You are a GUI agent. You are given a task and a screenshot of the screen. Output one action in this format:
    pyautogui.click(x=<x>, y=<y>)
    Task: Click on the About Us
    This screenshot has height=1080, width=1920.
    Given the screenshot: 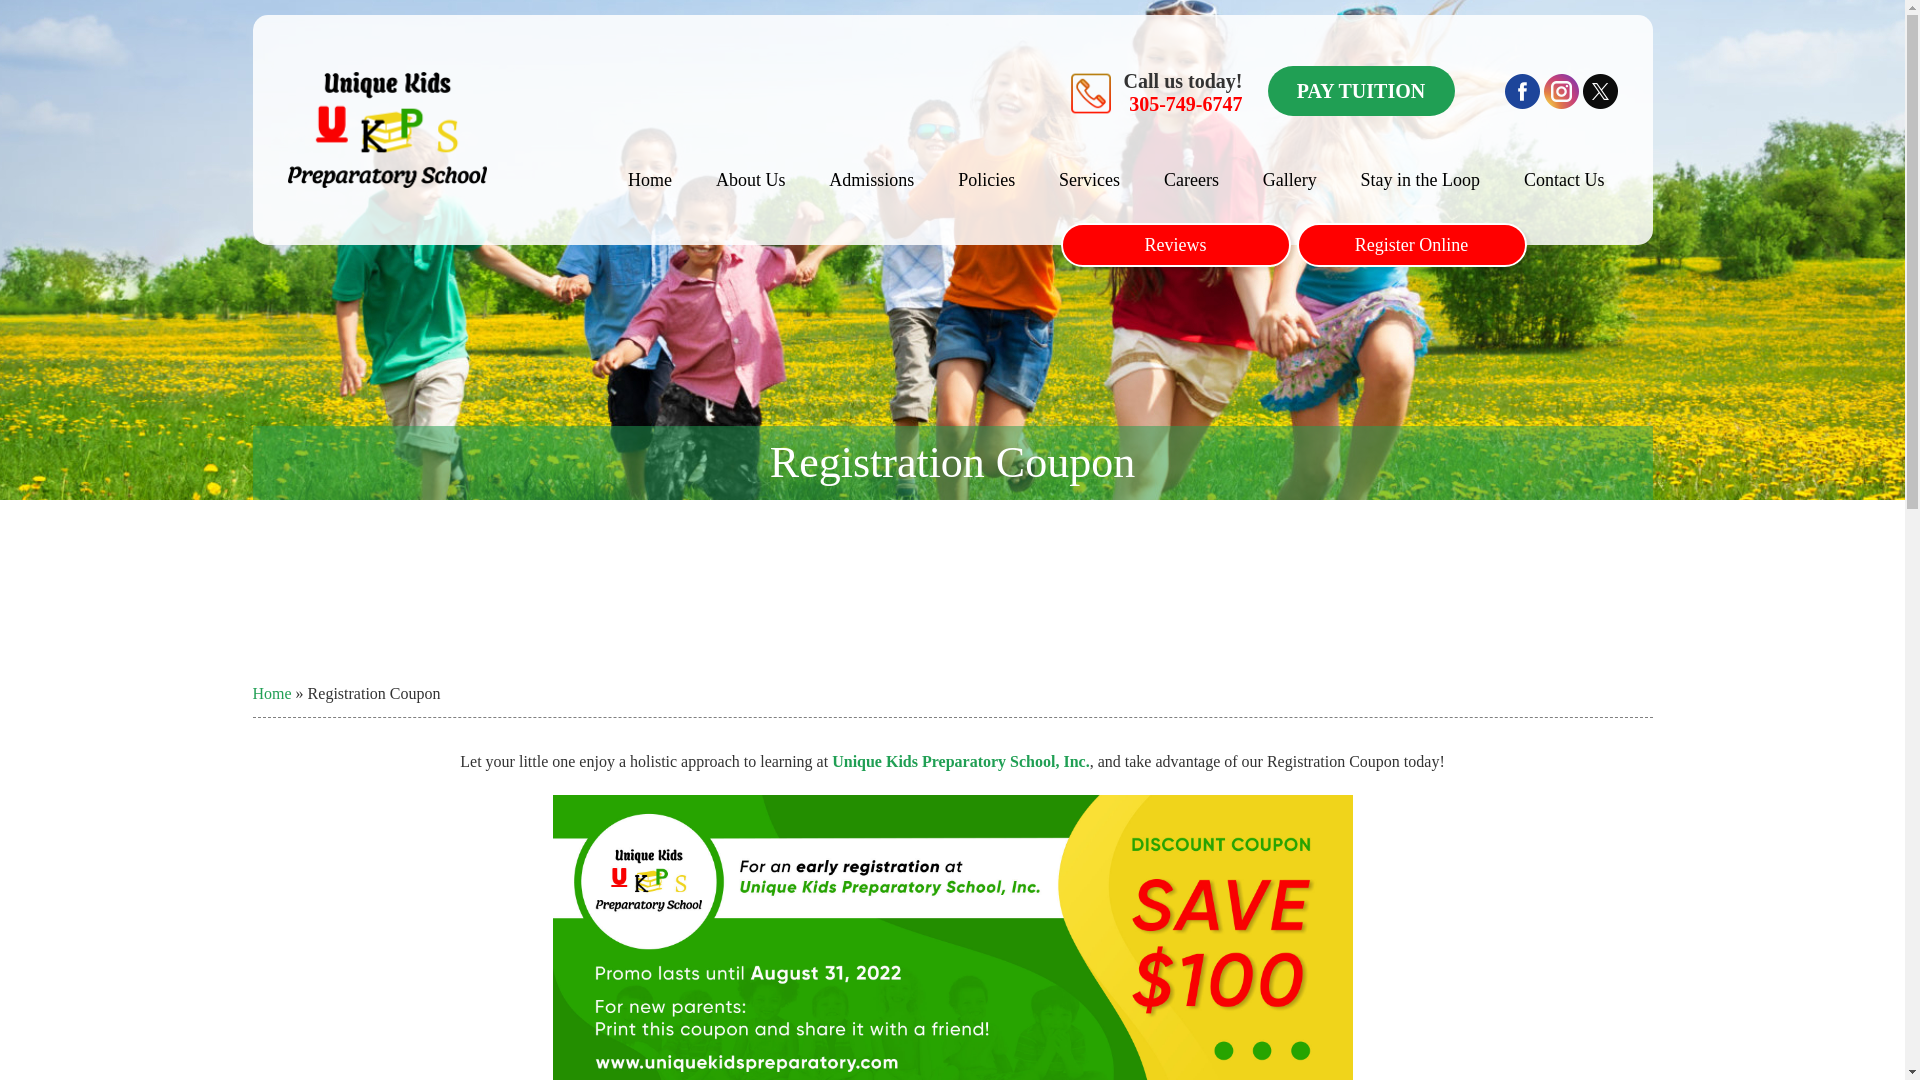 What is the action you would take?
    pyautogui.click(x=750, y=180)
    